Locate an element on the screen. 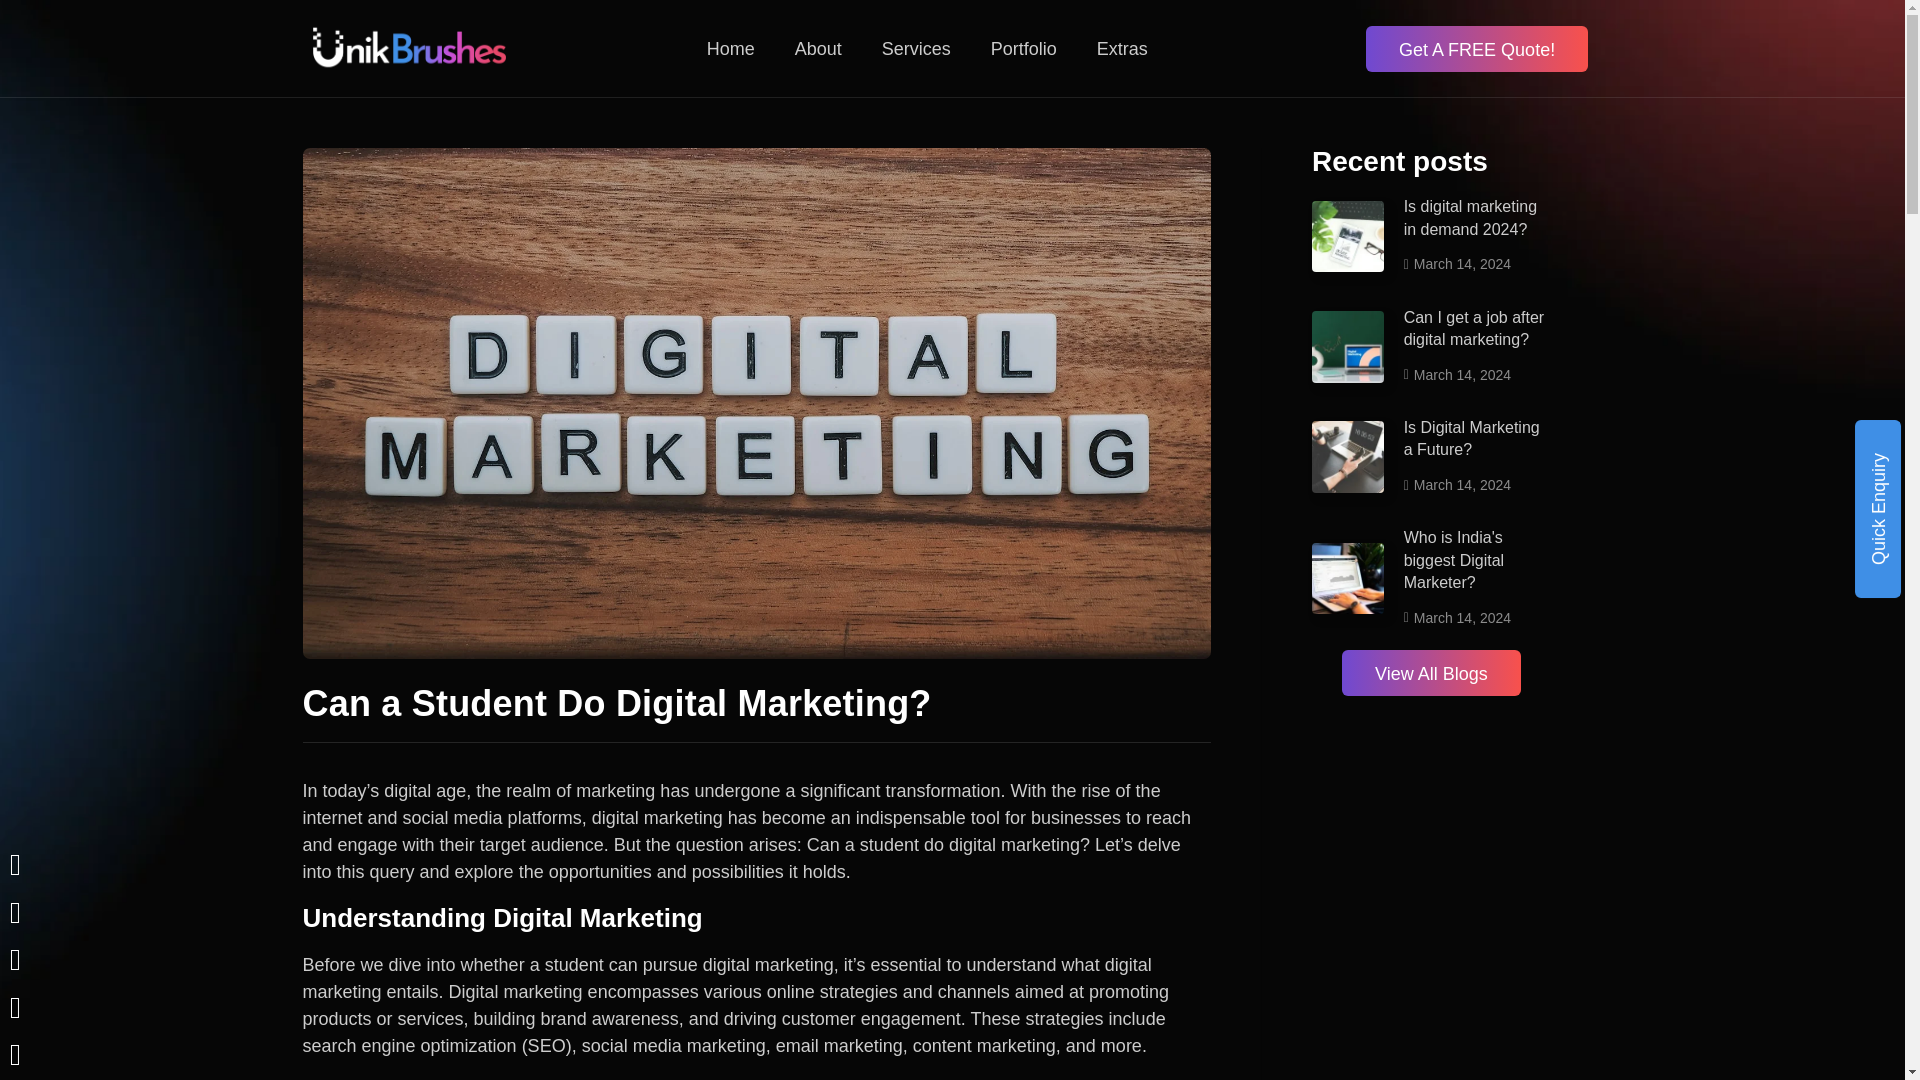  Get A FREE Quote! is located at coordinates (1476, 48).